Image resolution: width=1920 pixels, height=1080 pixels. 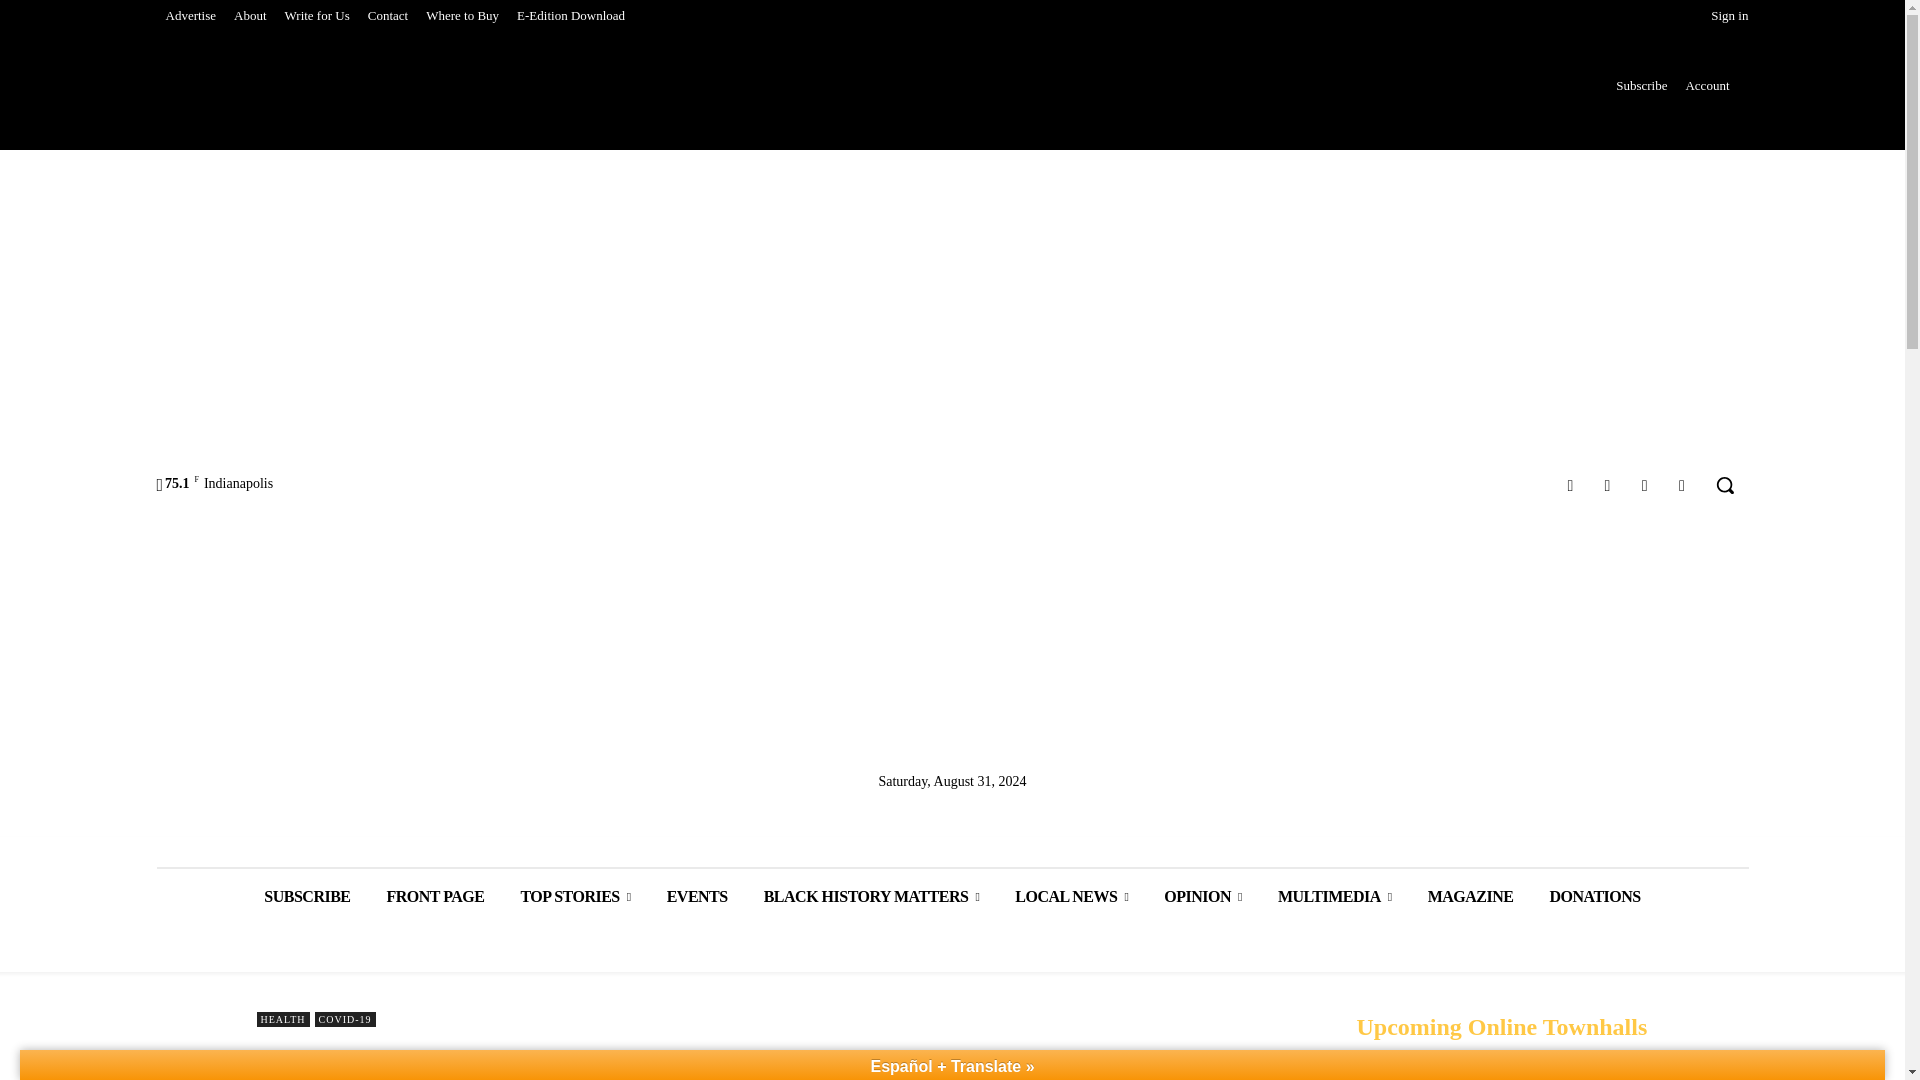 What do you see at coordinates (1682, 484) in the screenshot?
I see `Youtube` at bounding box center [1682, 484].